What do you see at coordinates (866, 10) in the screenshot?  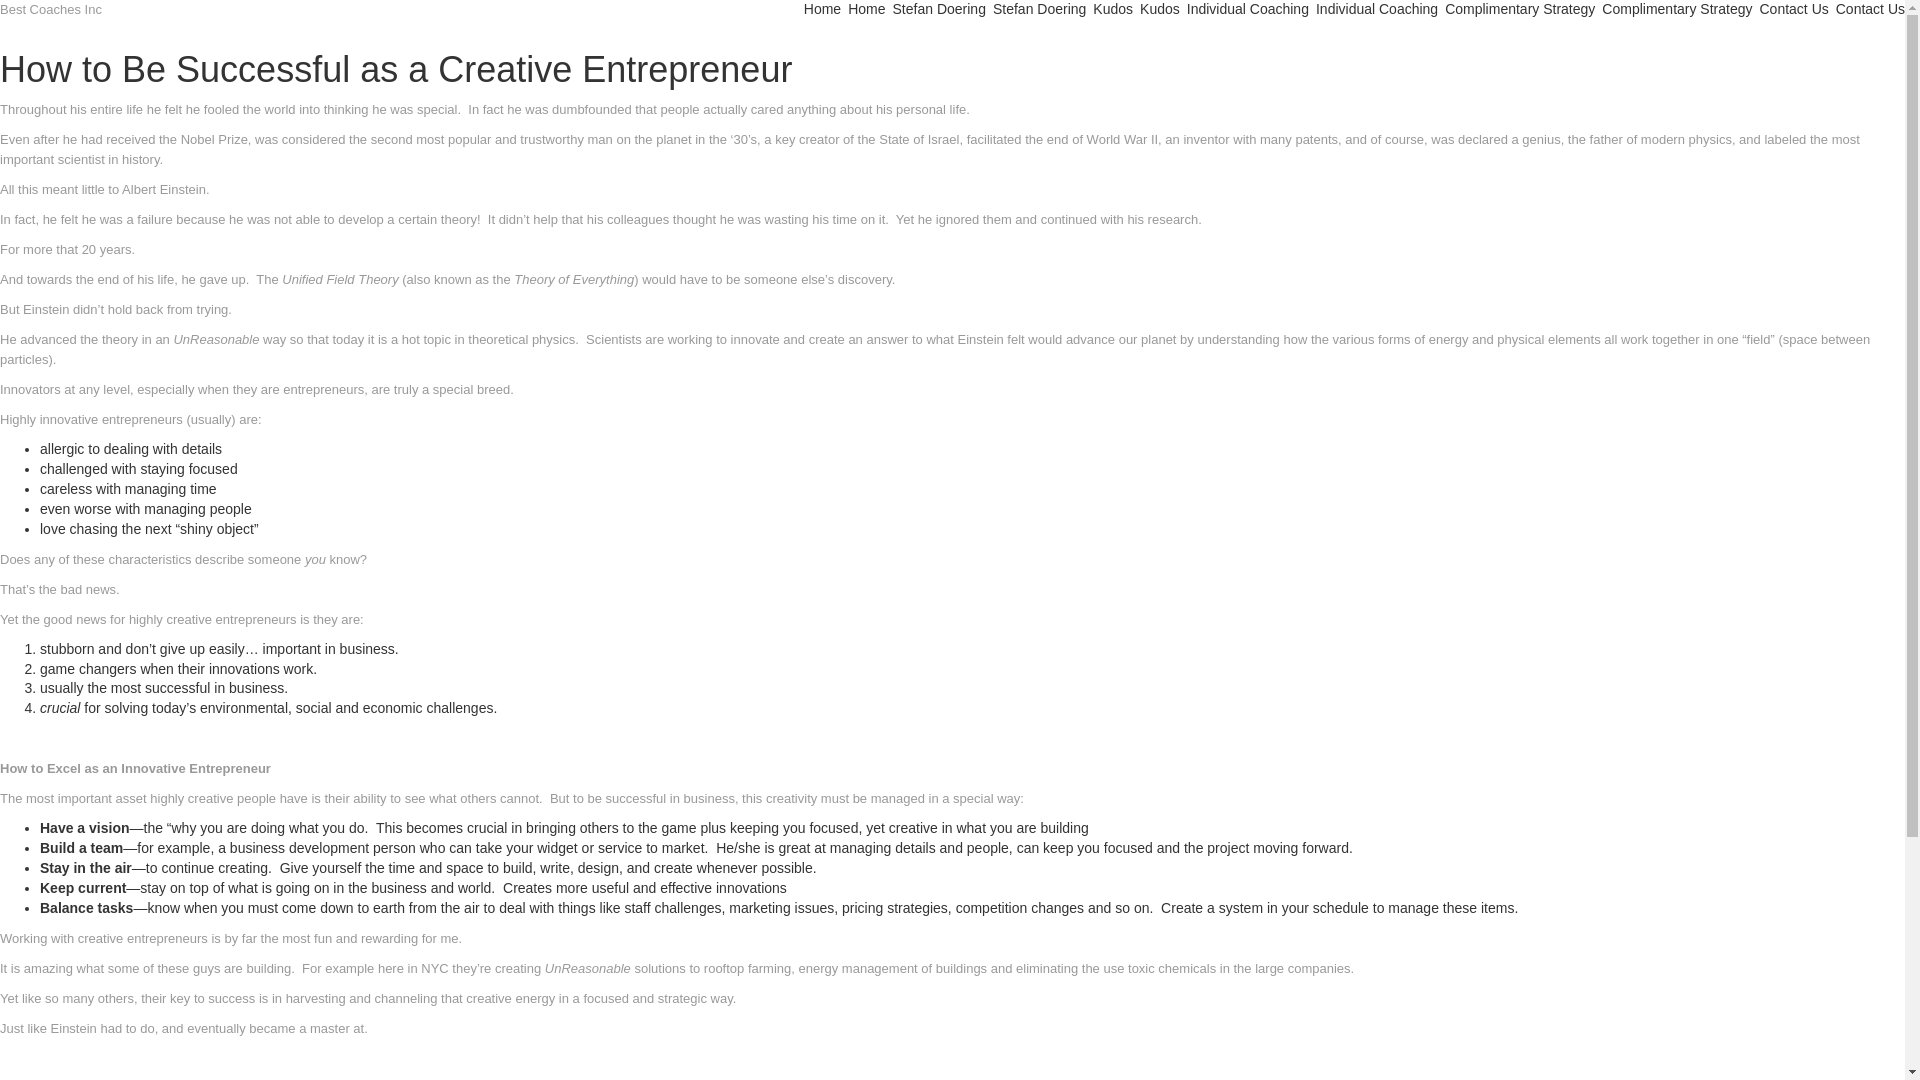 I see `Home` at bounding box center [866, 10].